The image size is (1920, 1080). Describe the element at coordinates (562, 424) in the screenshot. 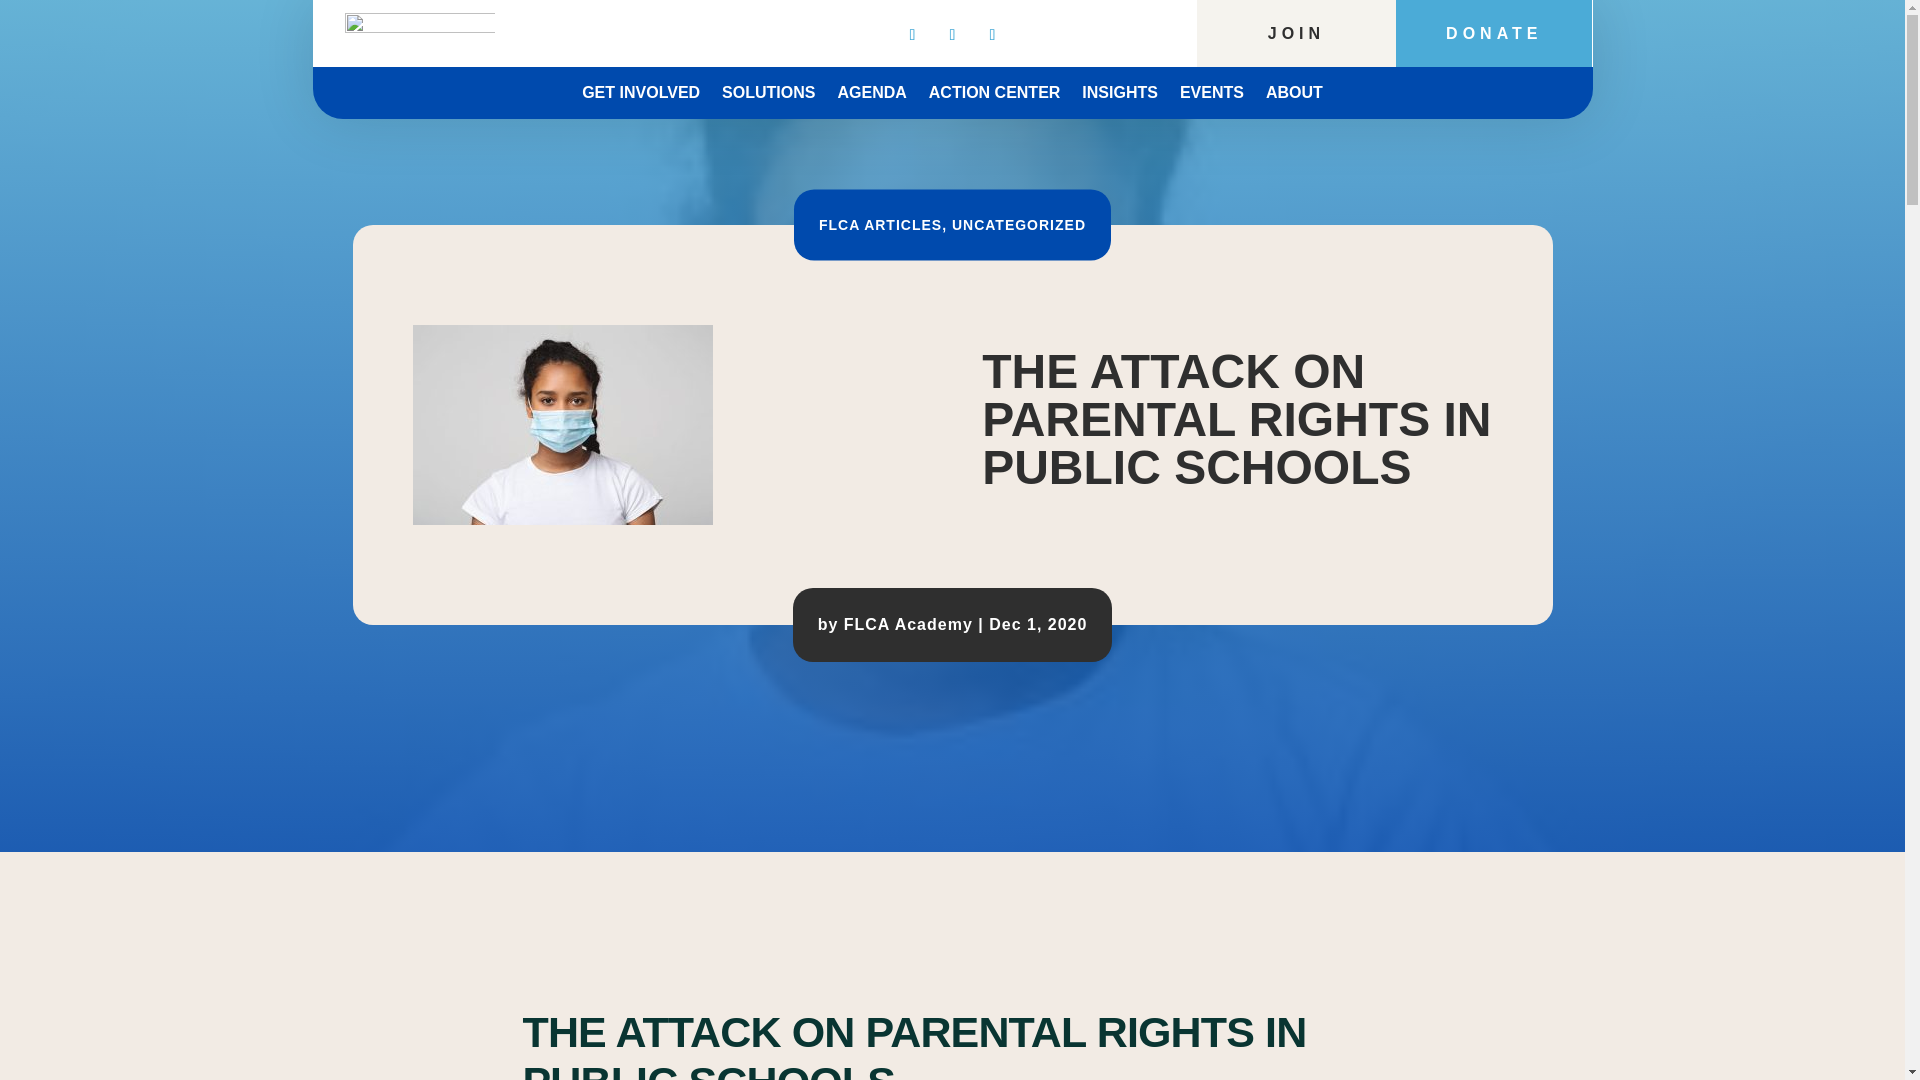

I see `ngo-illustration-Artboard 5` at that location.